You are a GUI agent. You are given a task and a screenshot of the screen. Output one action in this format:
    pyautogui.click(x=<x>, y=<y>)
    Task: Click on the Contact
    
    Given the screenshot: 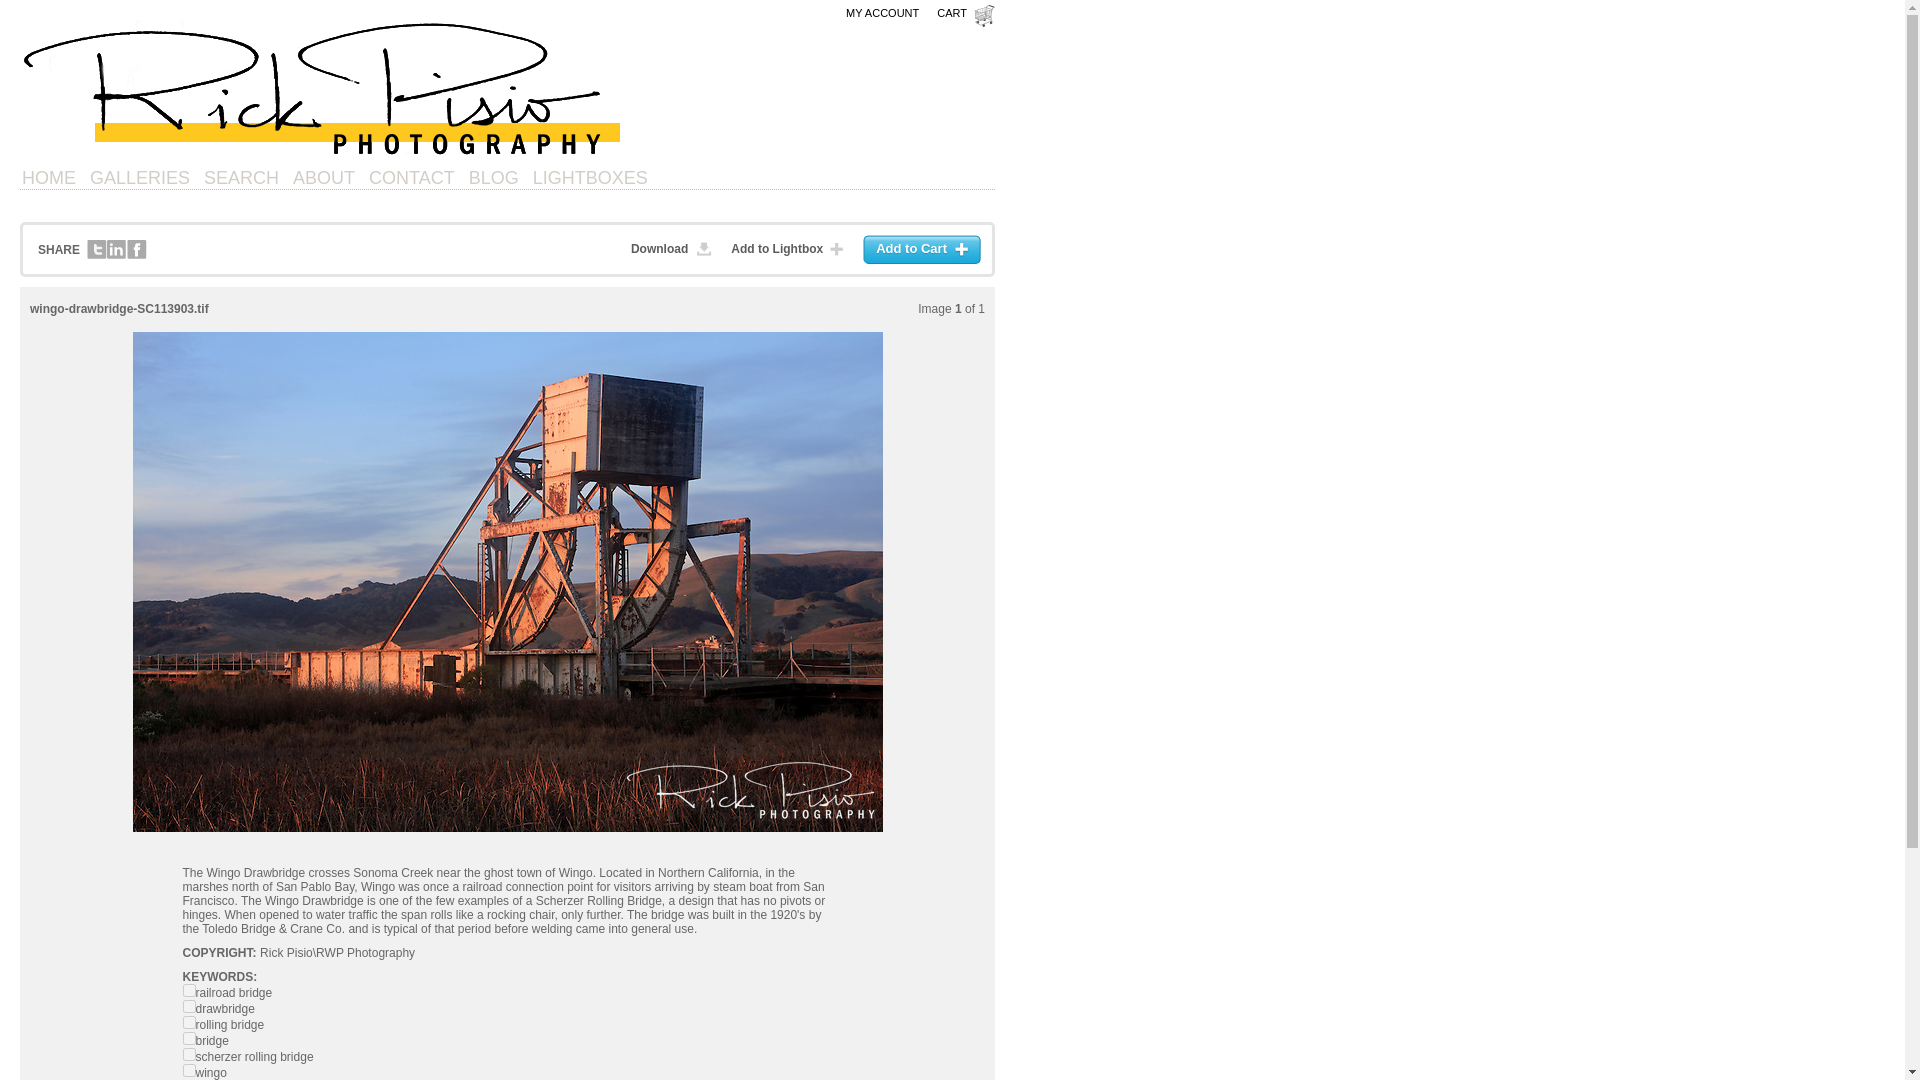 What is the action you would take?
    pyautogui.click(x=411, y=178)
    